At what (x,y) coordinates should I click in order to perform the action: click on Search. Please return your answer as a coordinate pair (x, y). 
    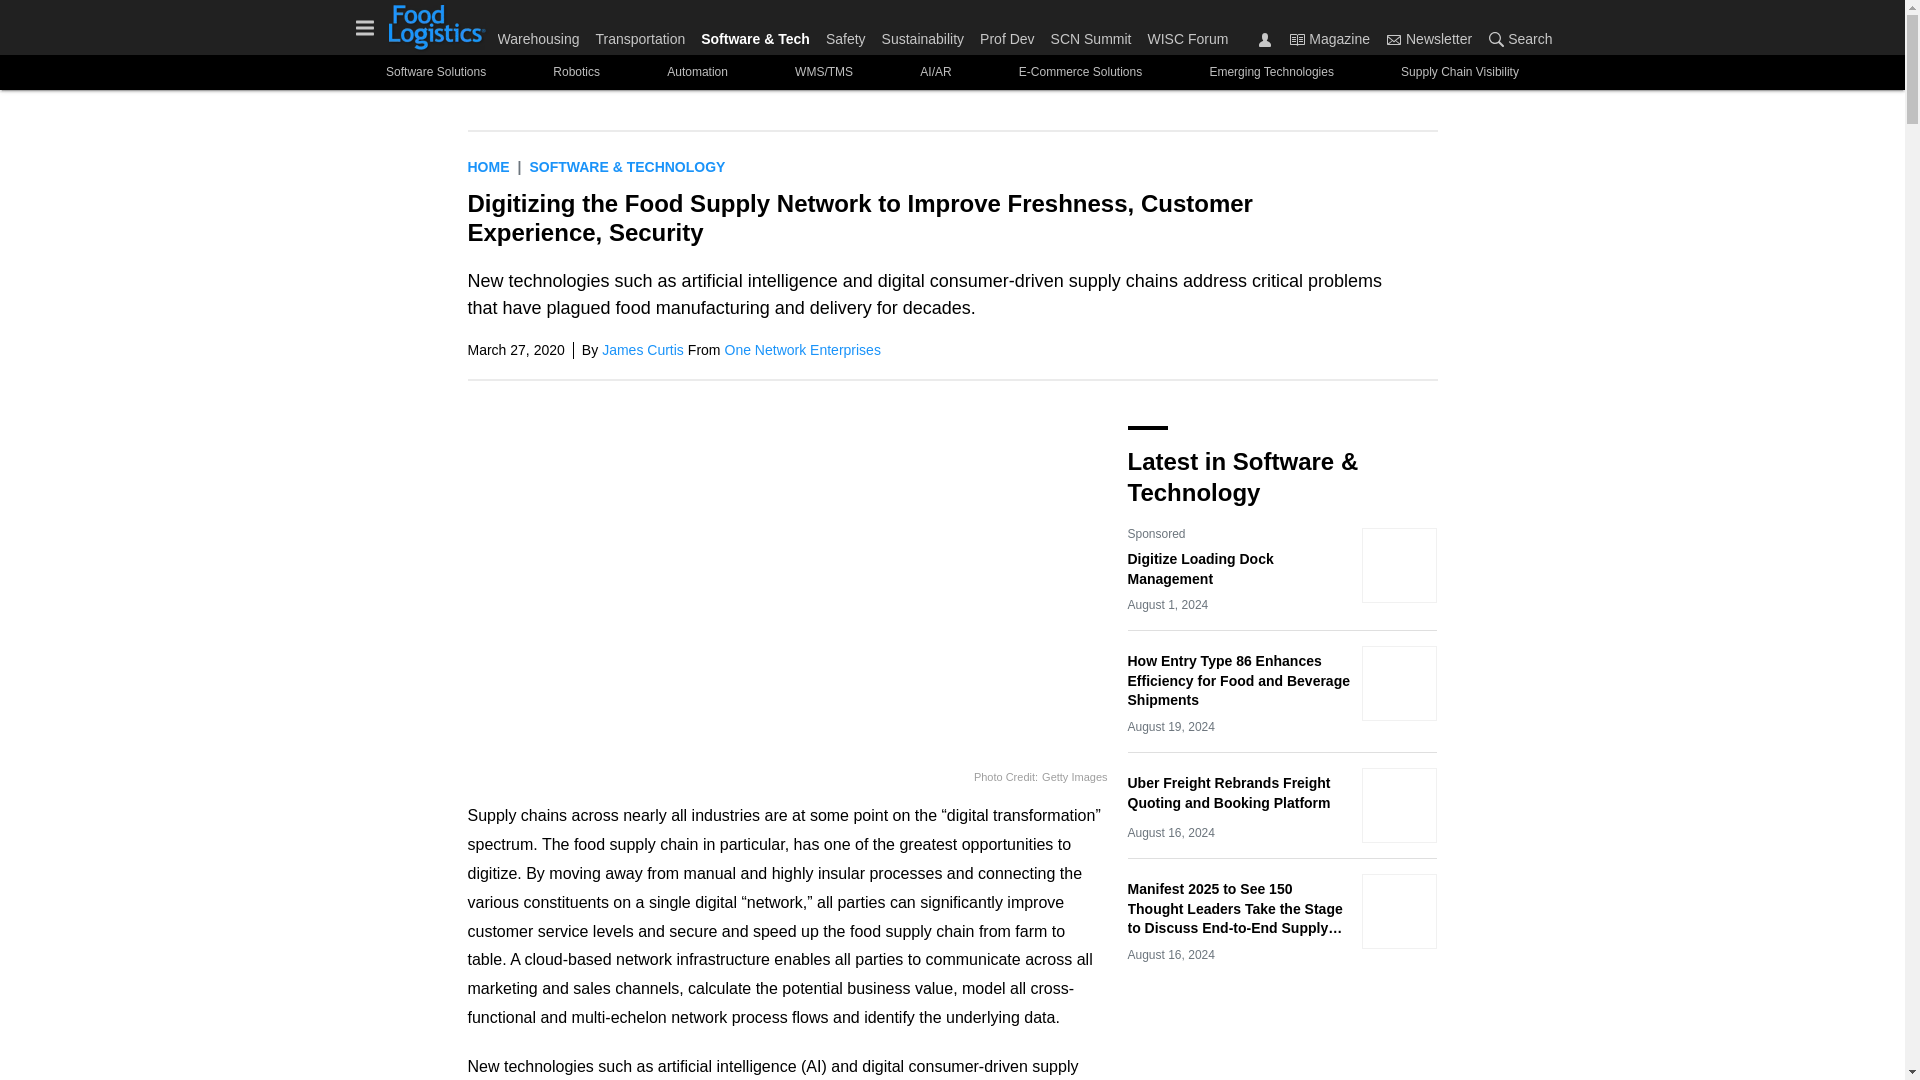
    Looking at the image, I should click on (1516, 38).